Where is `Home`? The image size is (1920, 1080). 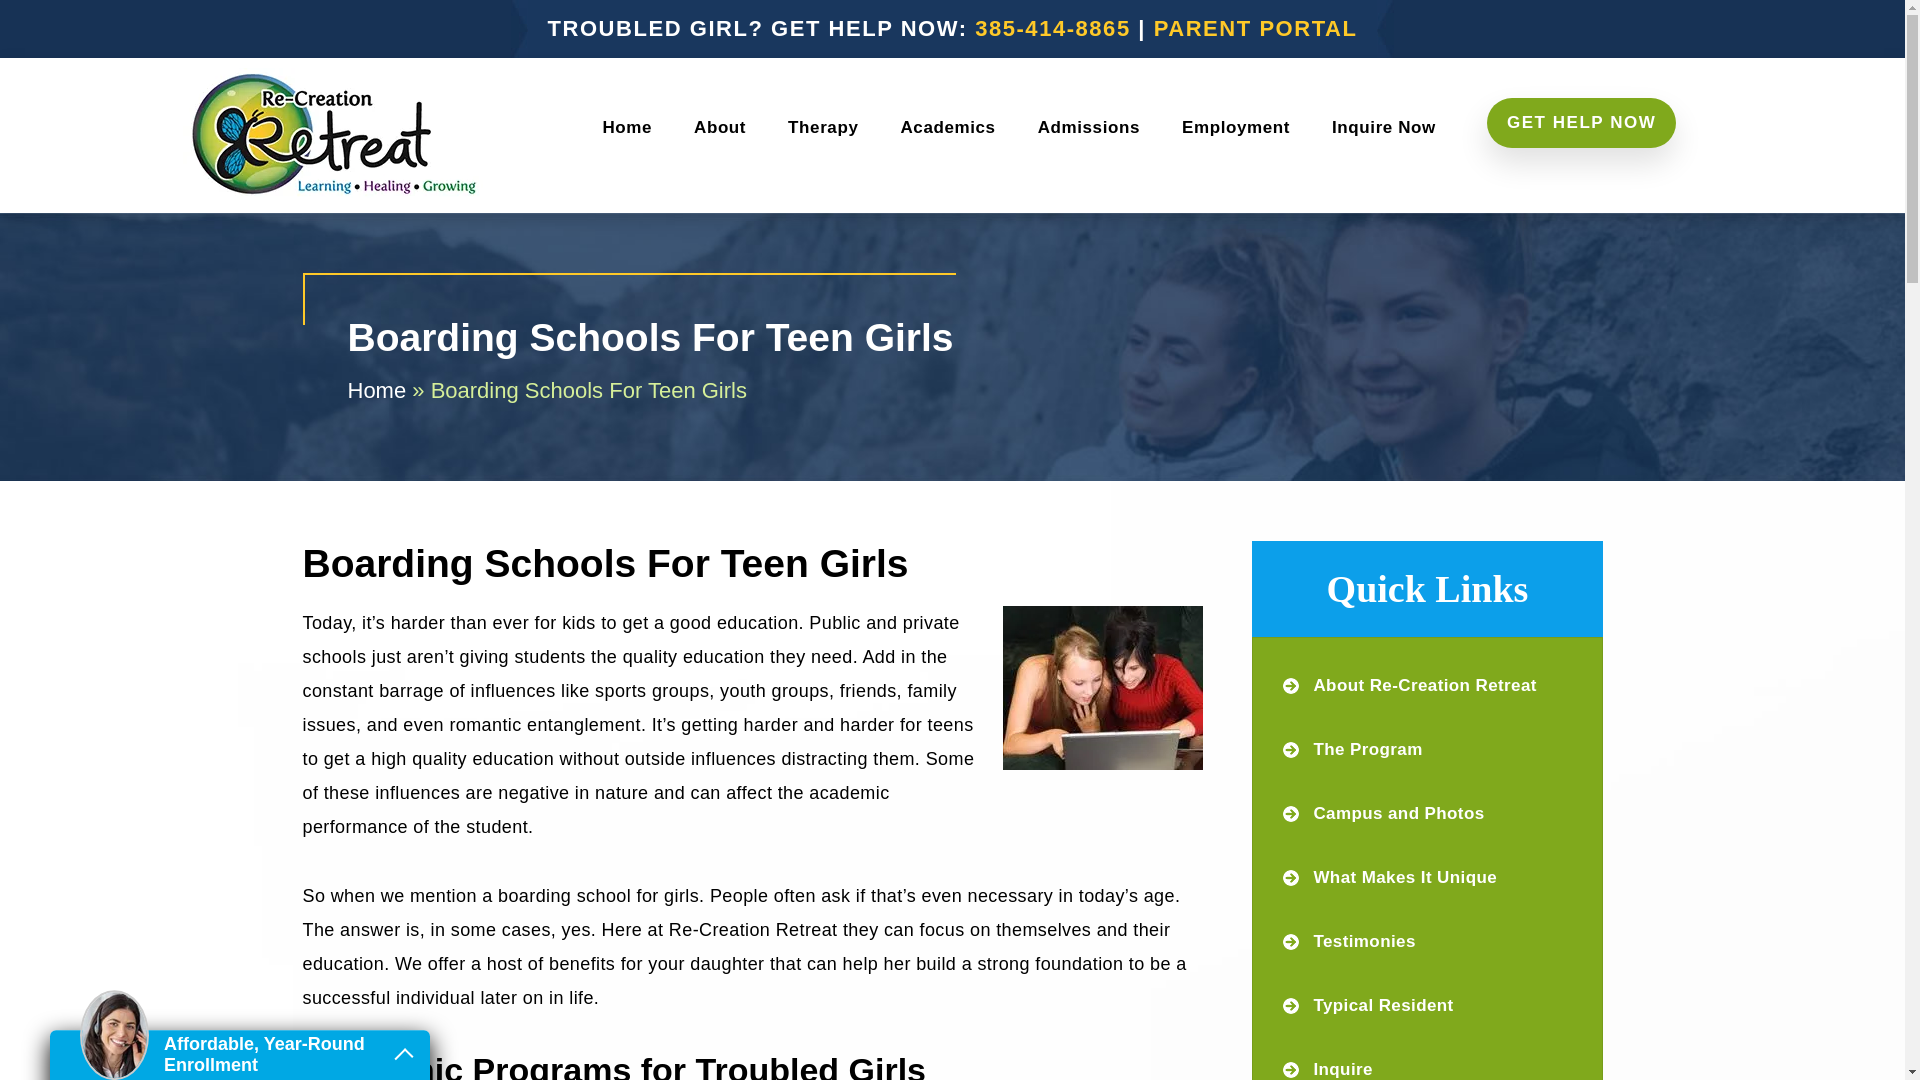 Home is located at coordinates (626, 124).